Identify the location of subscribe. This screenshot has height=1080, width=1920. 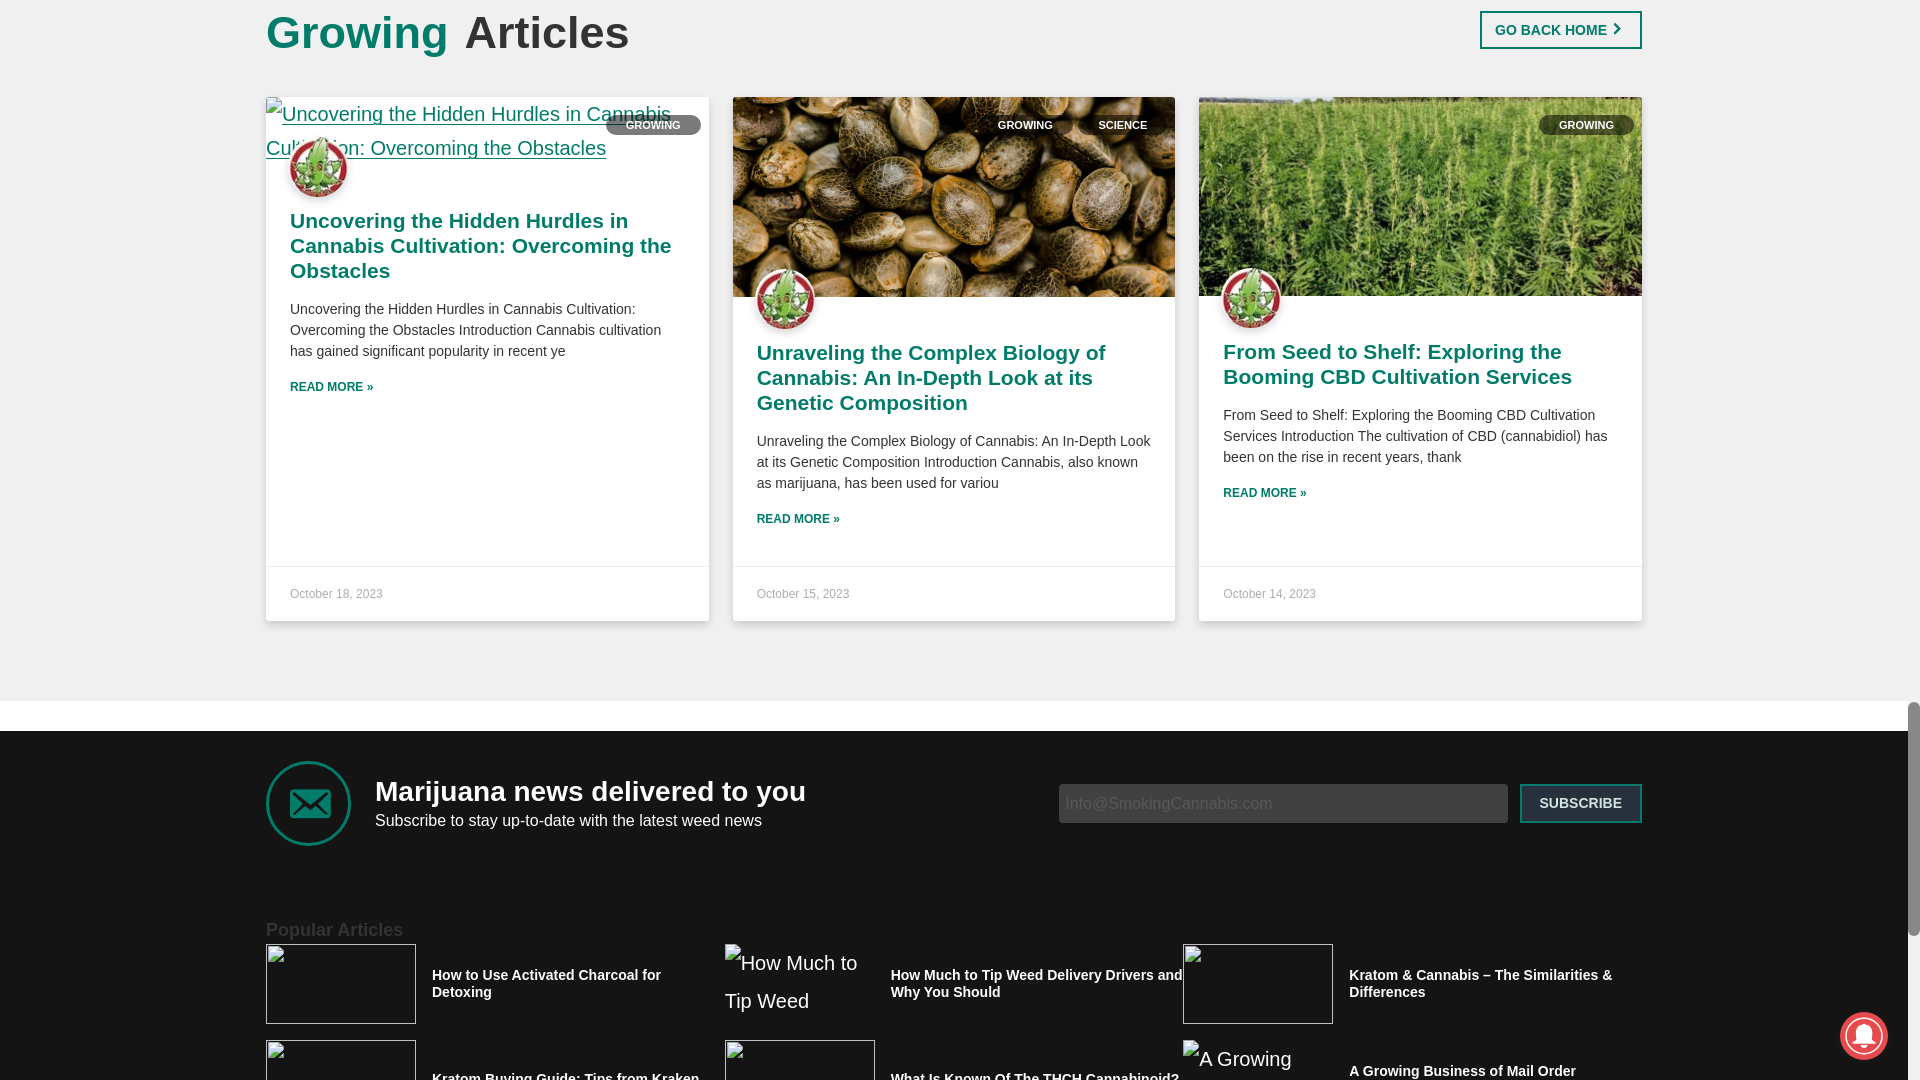
(1580, 803).